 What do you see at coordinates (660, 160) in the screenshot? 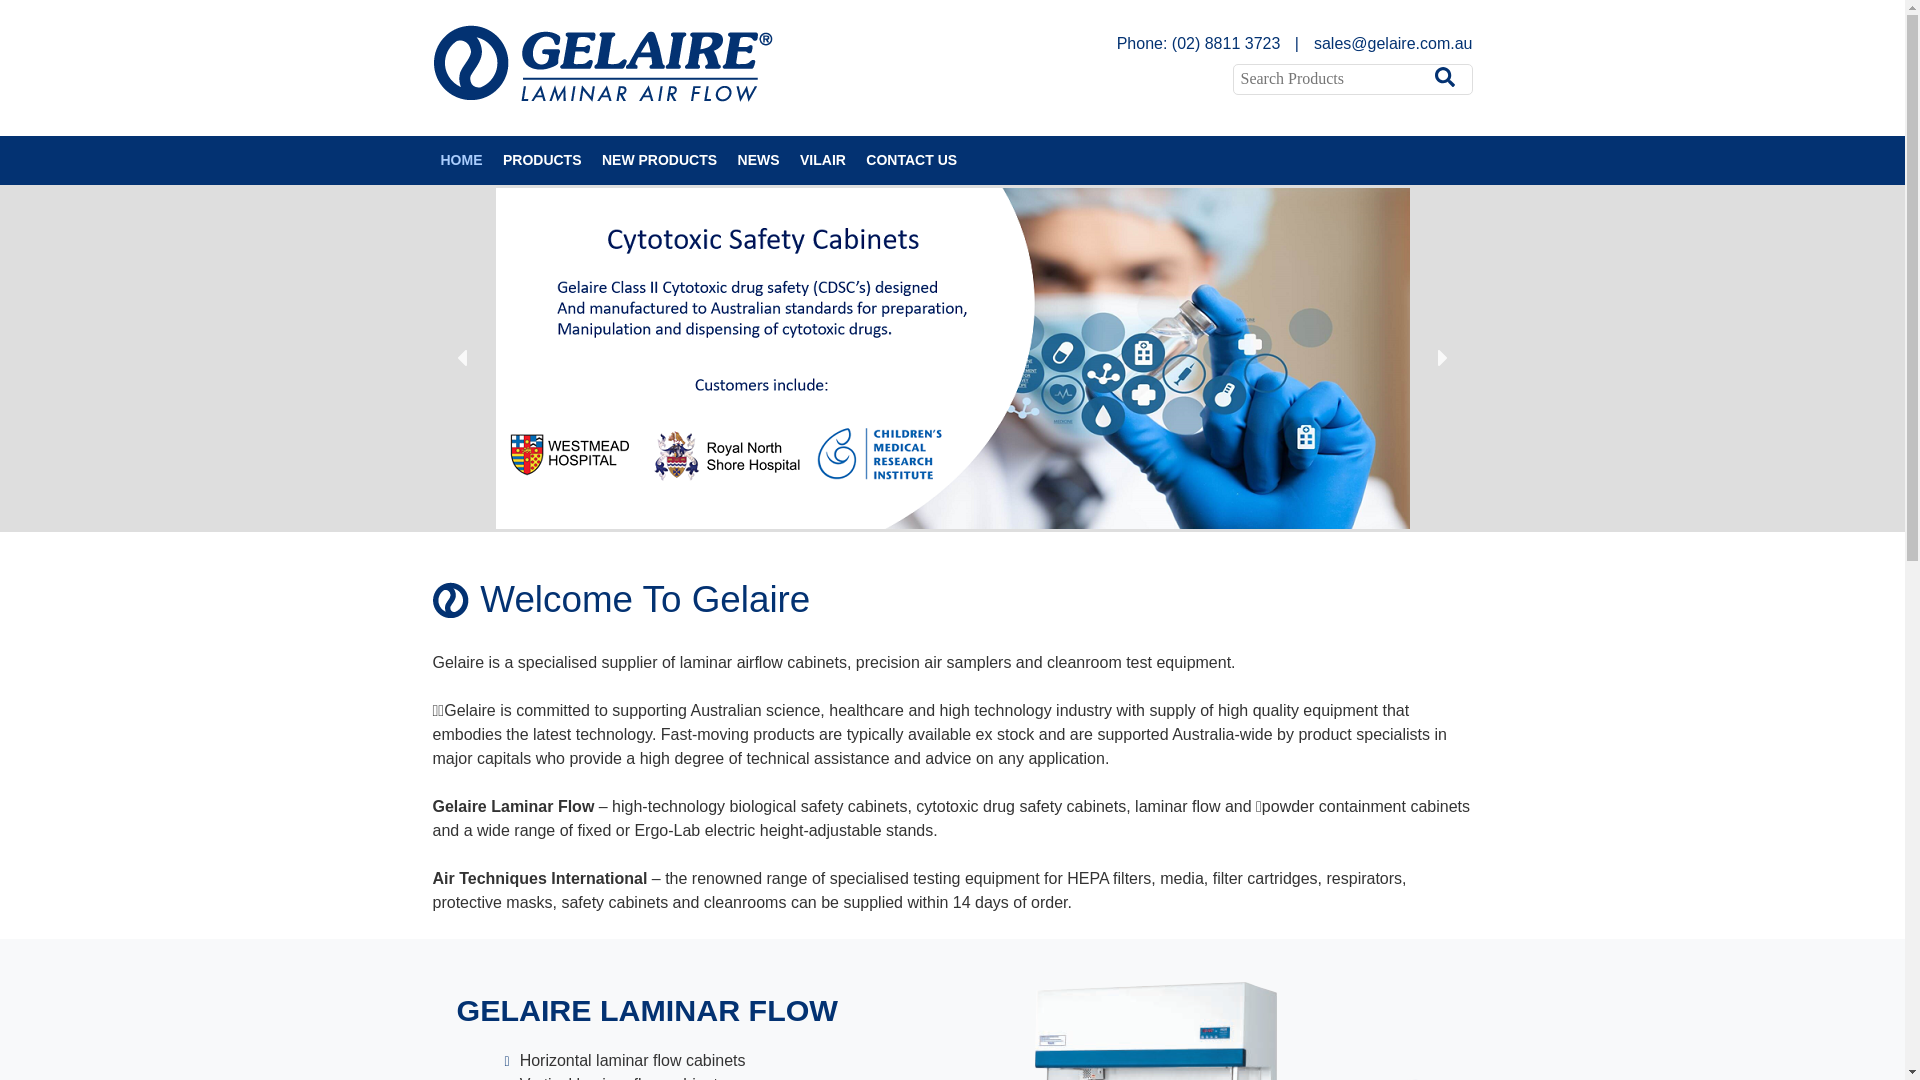
I see `NEW PRODUCTS` at bounding box center [660, 160].